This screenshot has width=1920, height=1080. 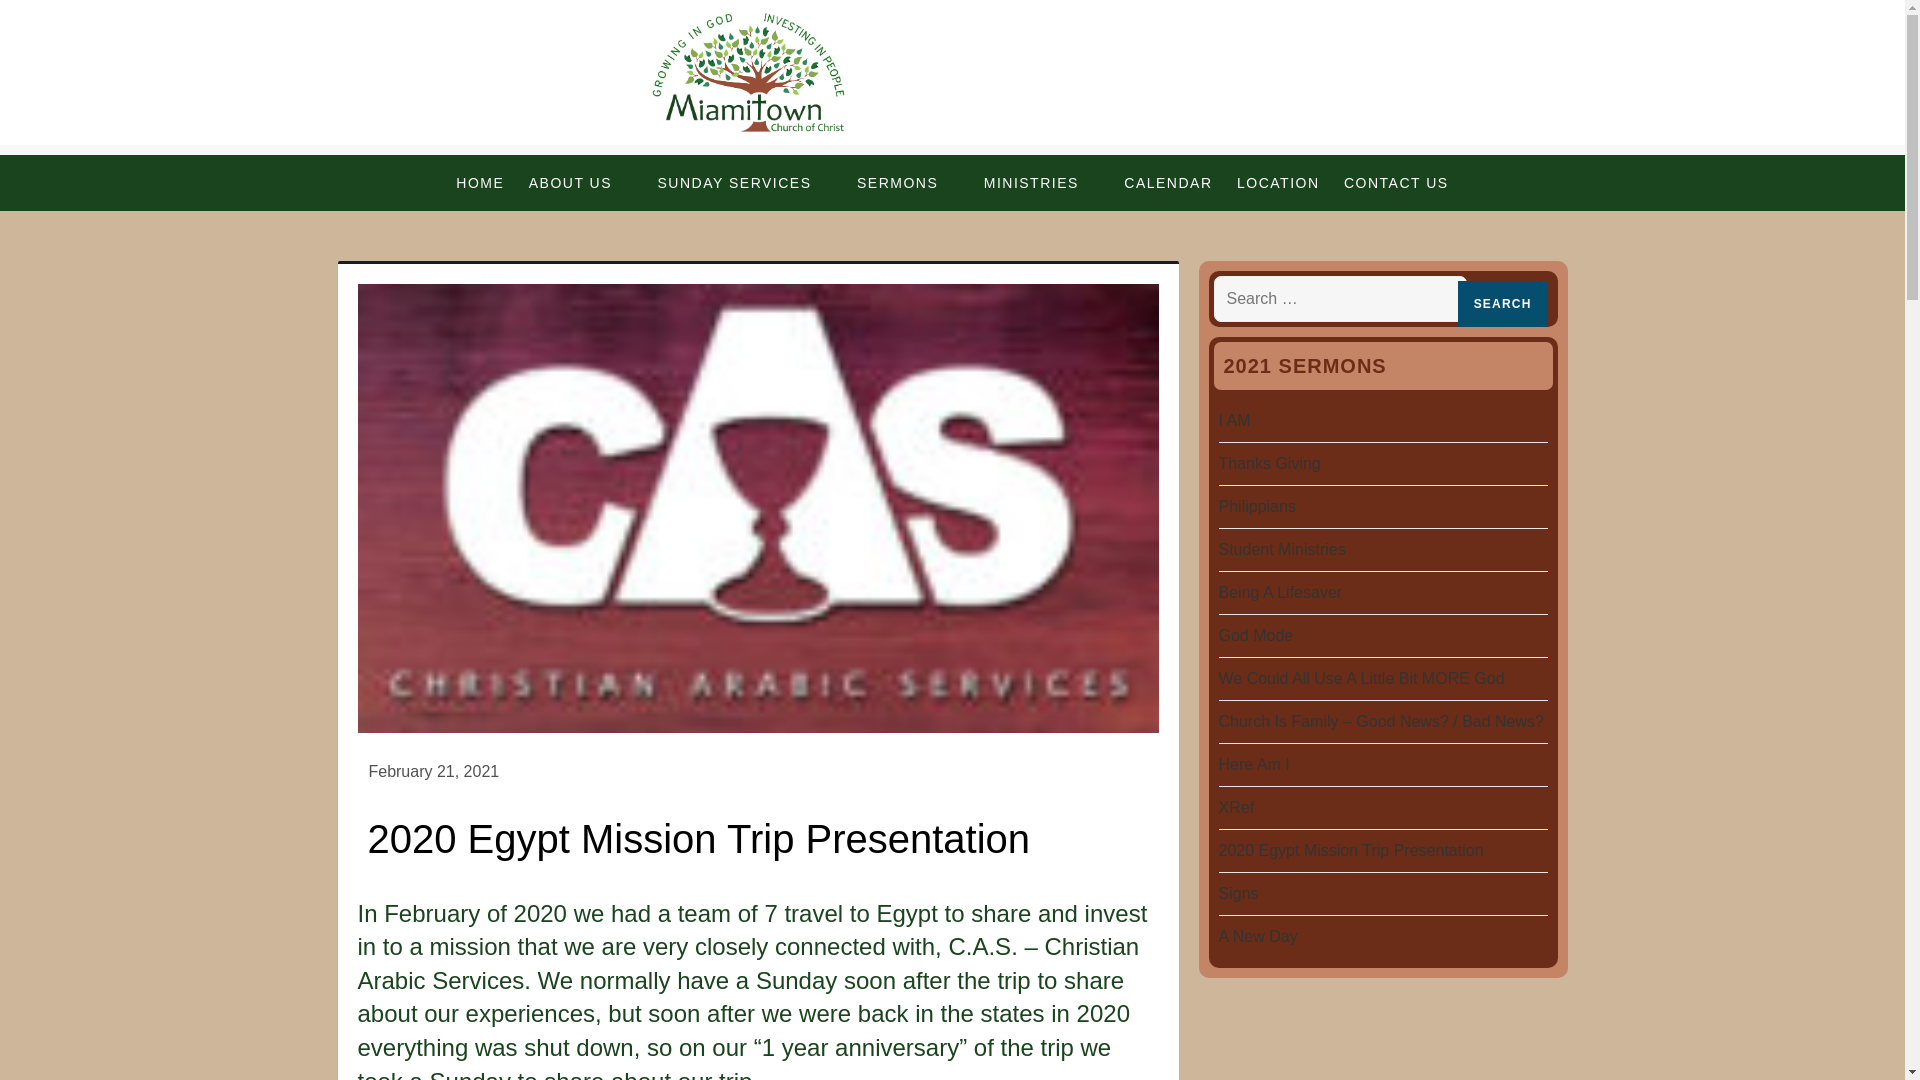 What do you see at coordinates (908, 182) in the screenshot?
I see `SERMONS` at bounding box center [908, 182].